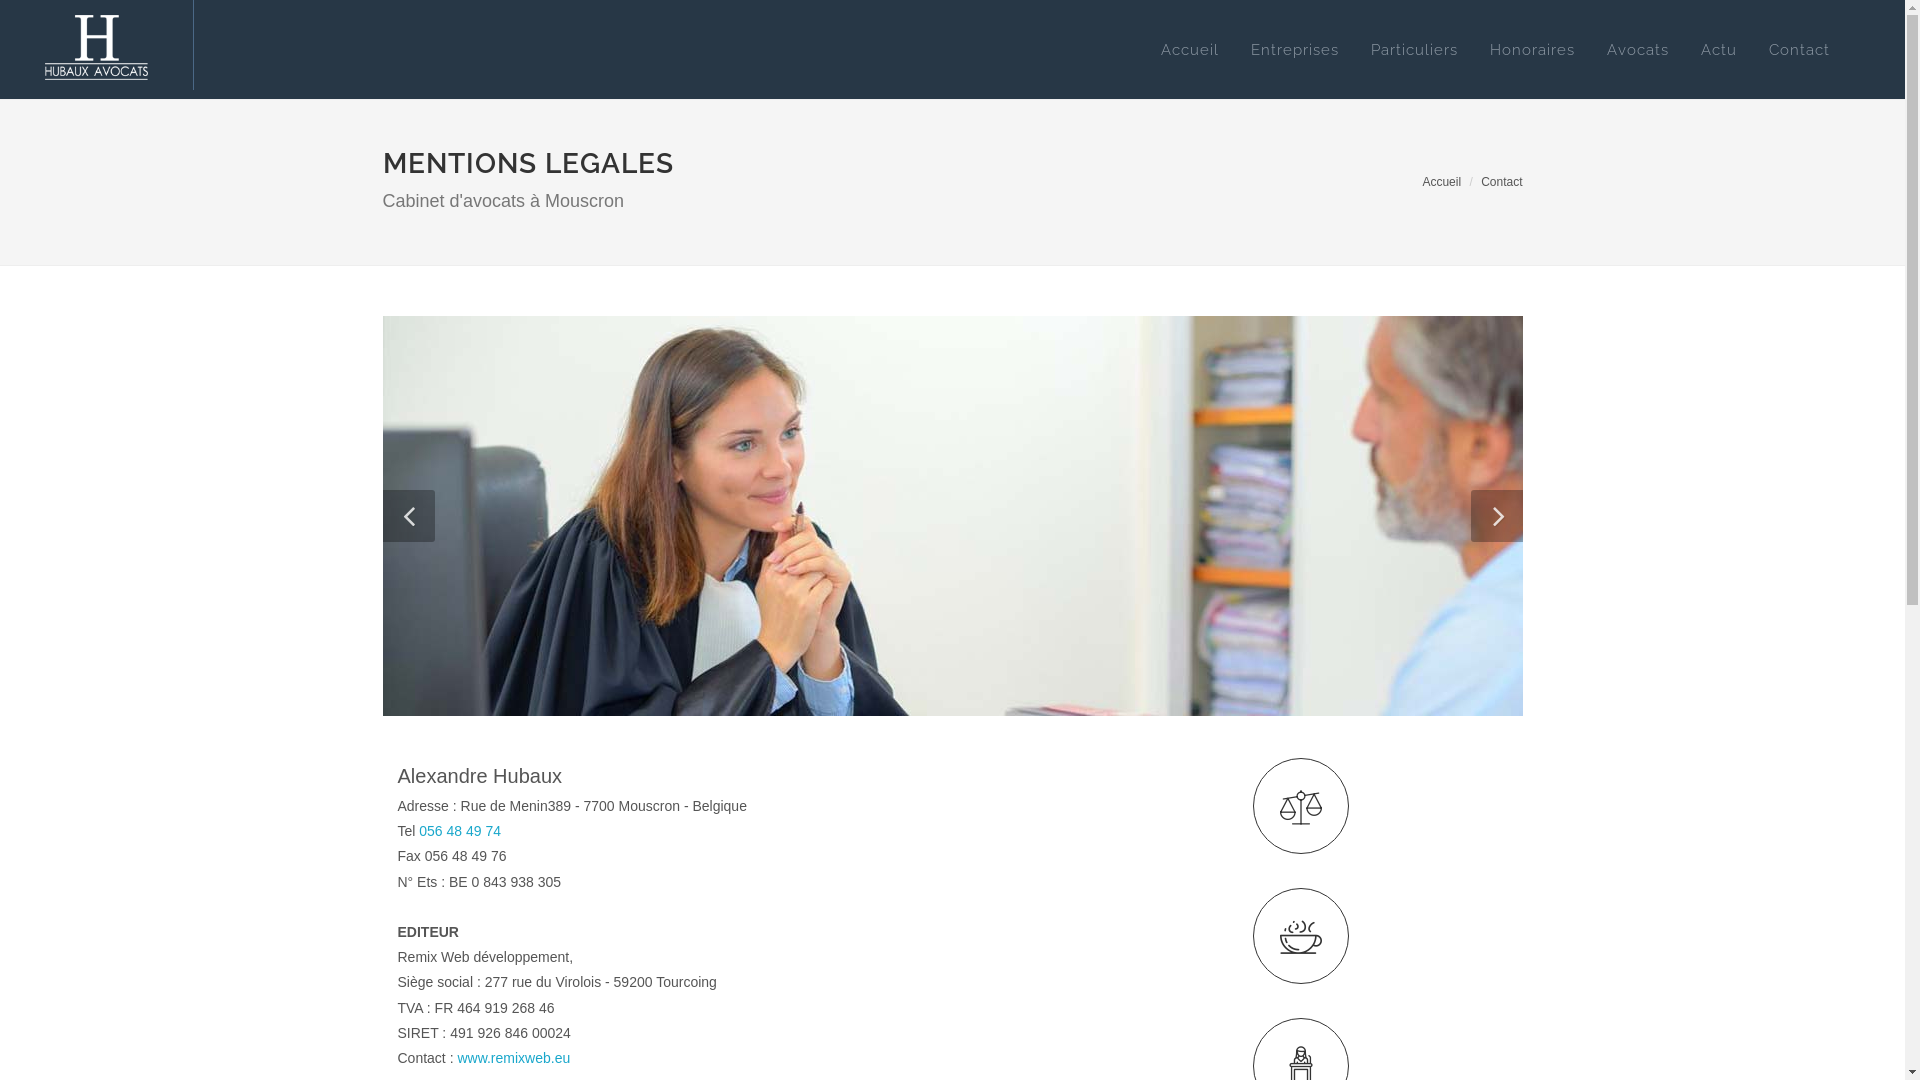 Image resolution: width=1920 pixels, height=1080 pixels. Describe the element at coordinates (1442, 181) in the screenshot. I see `Accueil` at that location.